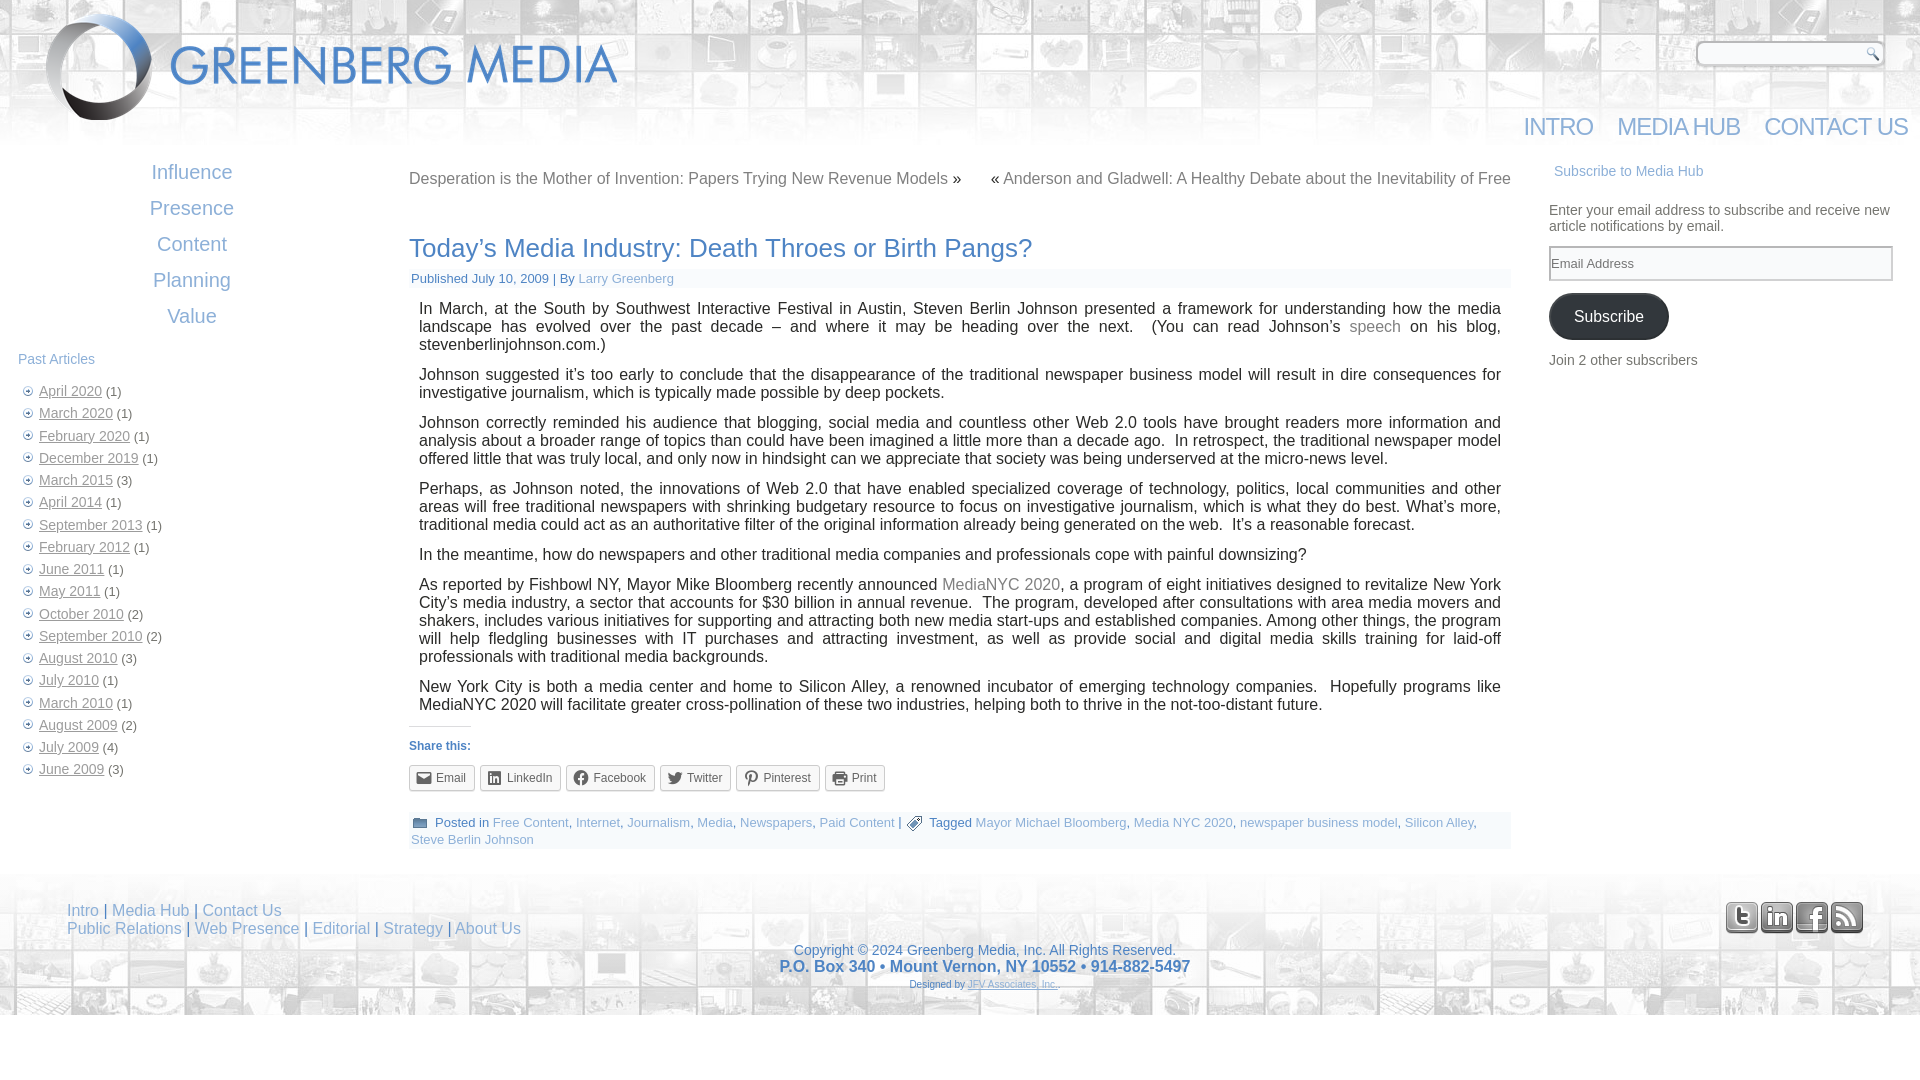  What do you see at coordinates (1375, 326) in the screenshot?
I see `Old Growth Media and the Future of News` at bounding box center [1375, 326].